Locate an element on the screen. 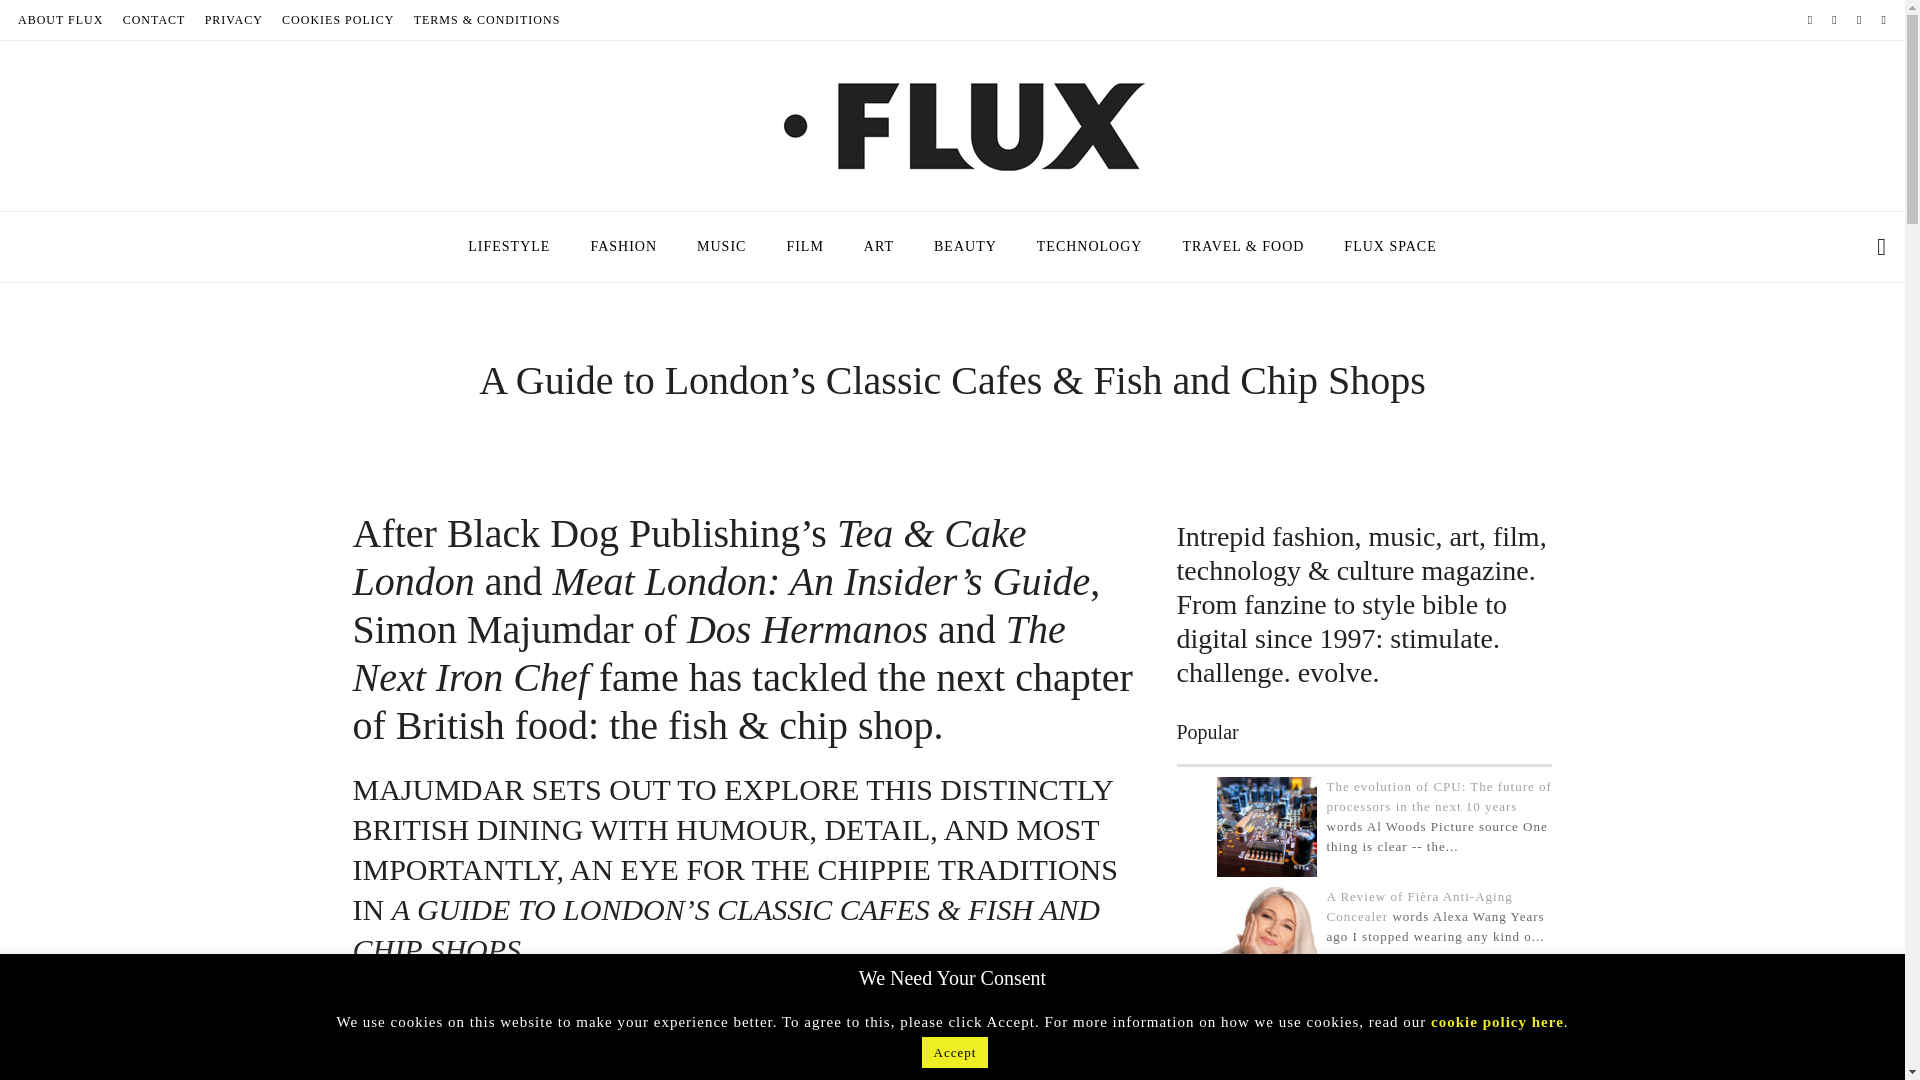  COOKIES POLICY is located at coordinates (338, 20).